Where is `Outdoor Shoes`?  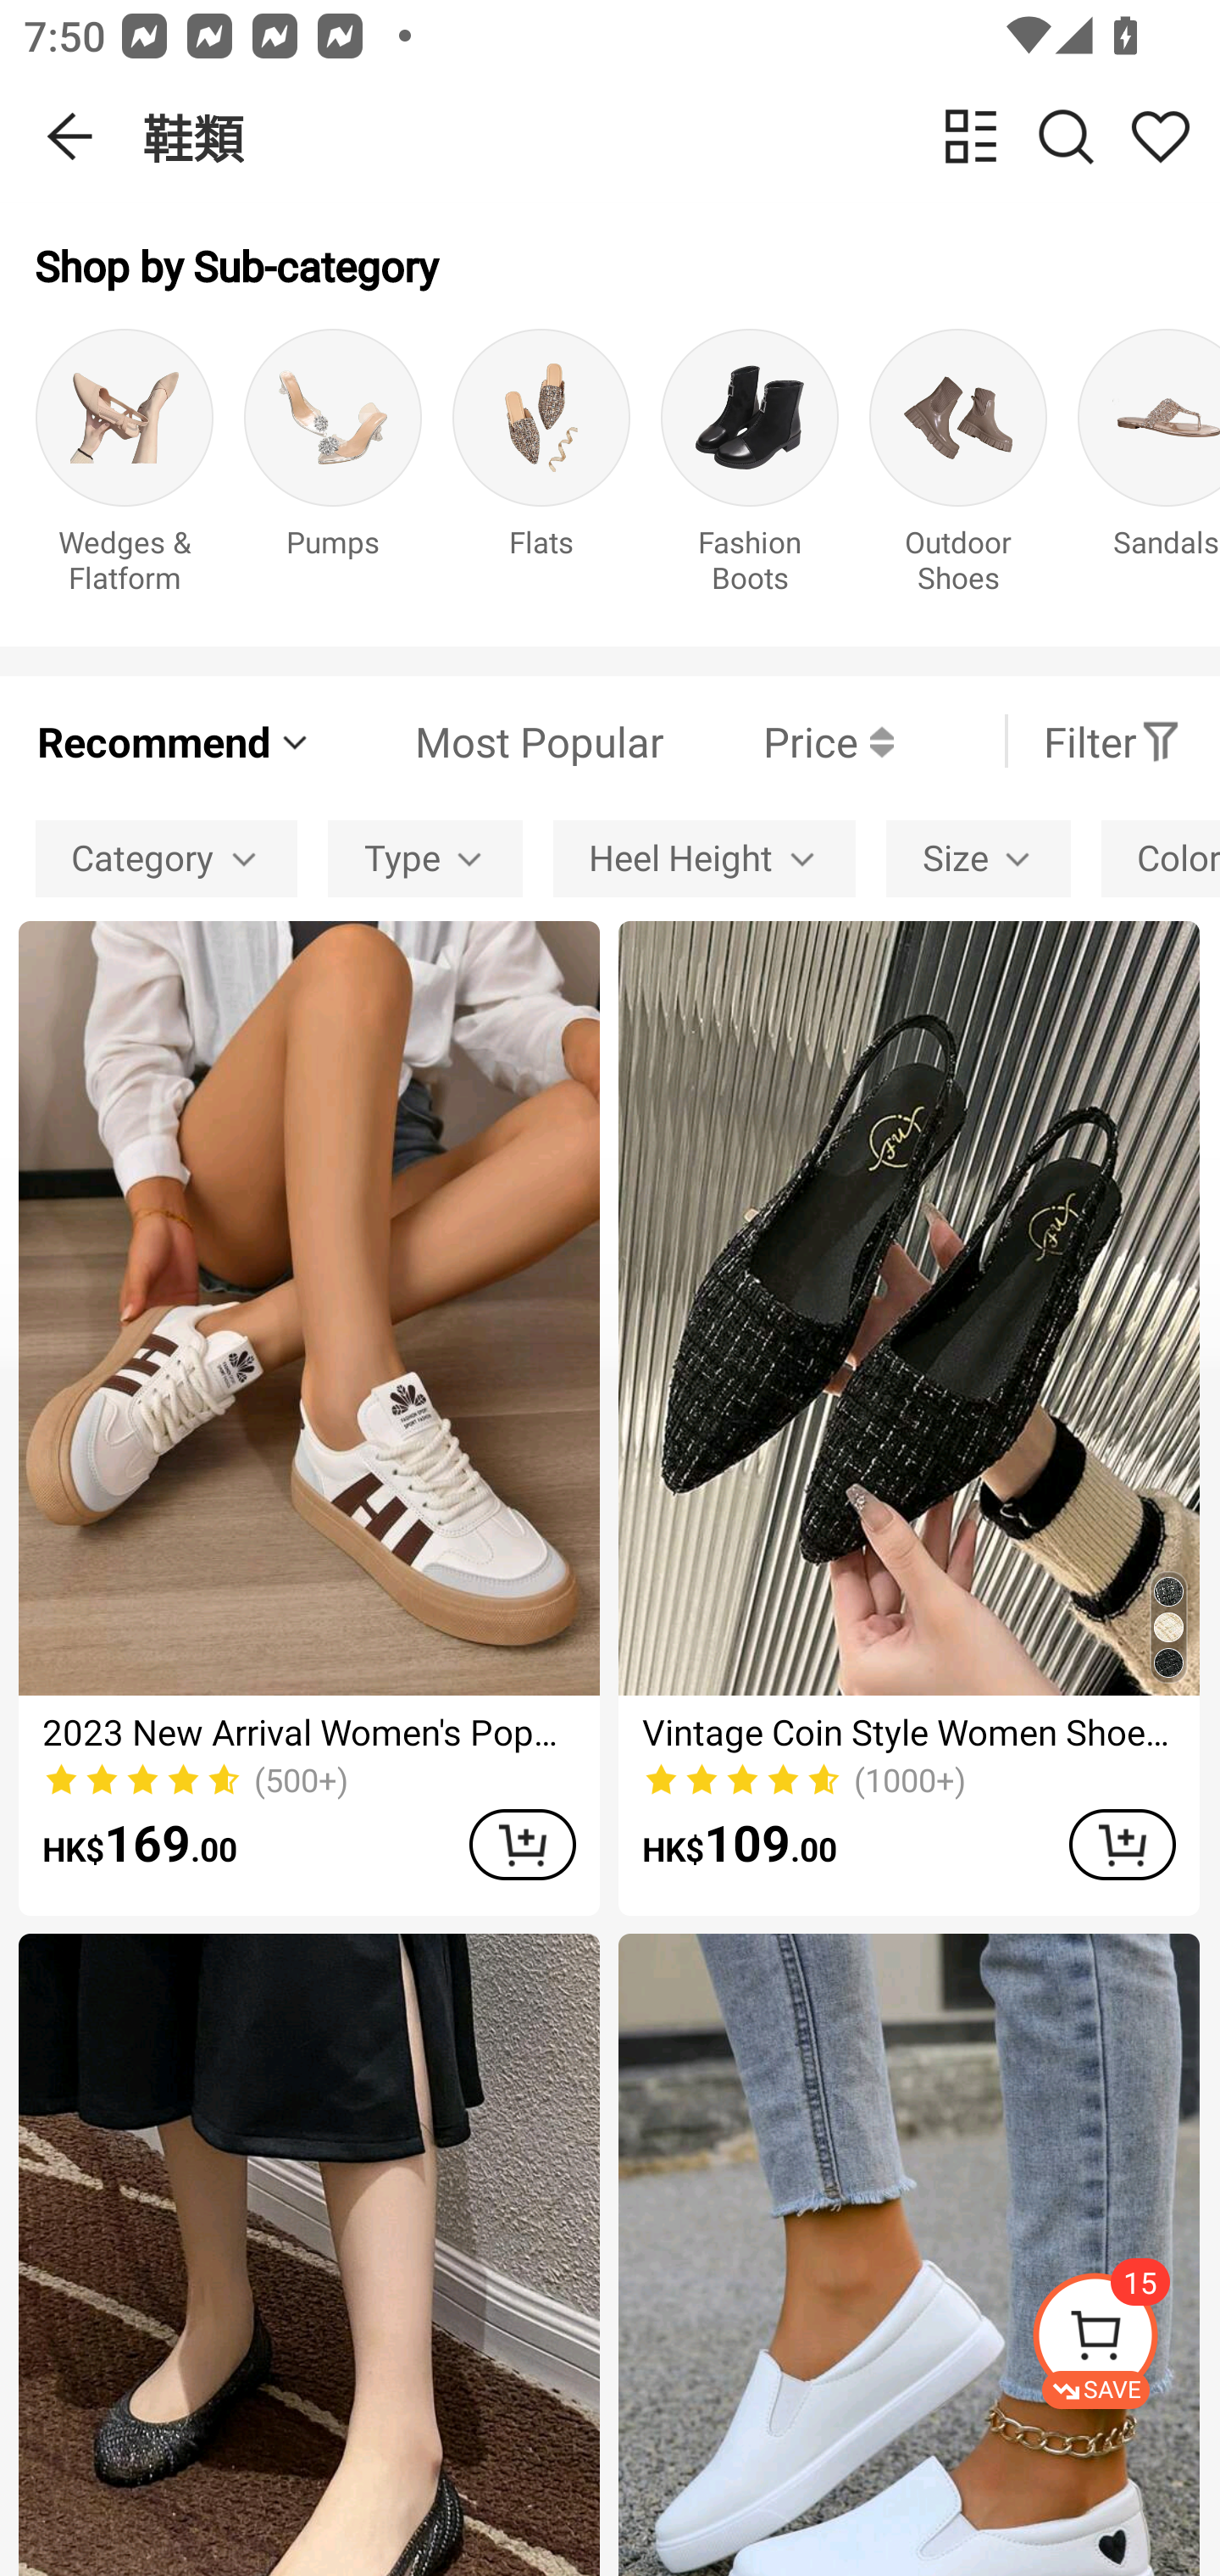 Outdoor Shoes is located at coordinates (957, 469).